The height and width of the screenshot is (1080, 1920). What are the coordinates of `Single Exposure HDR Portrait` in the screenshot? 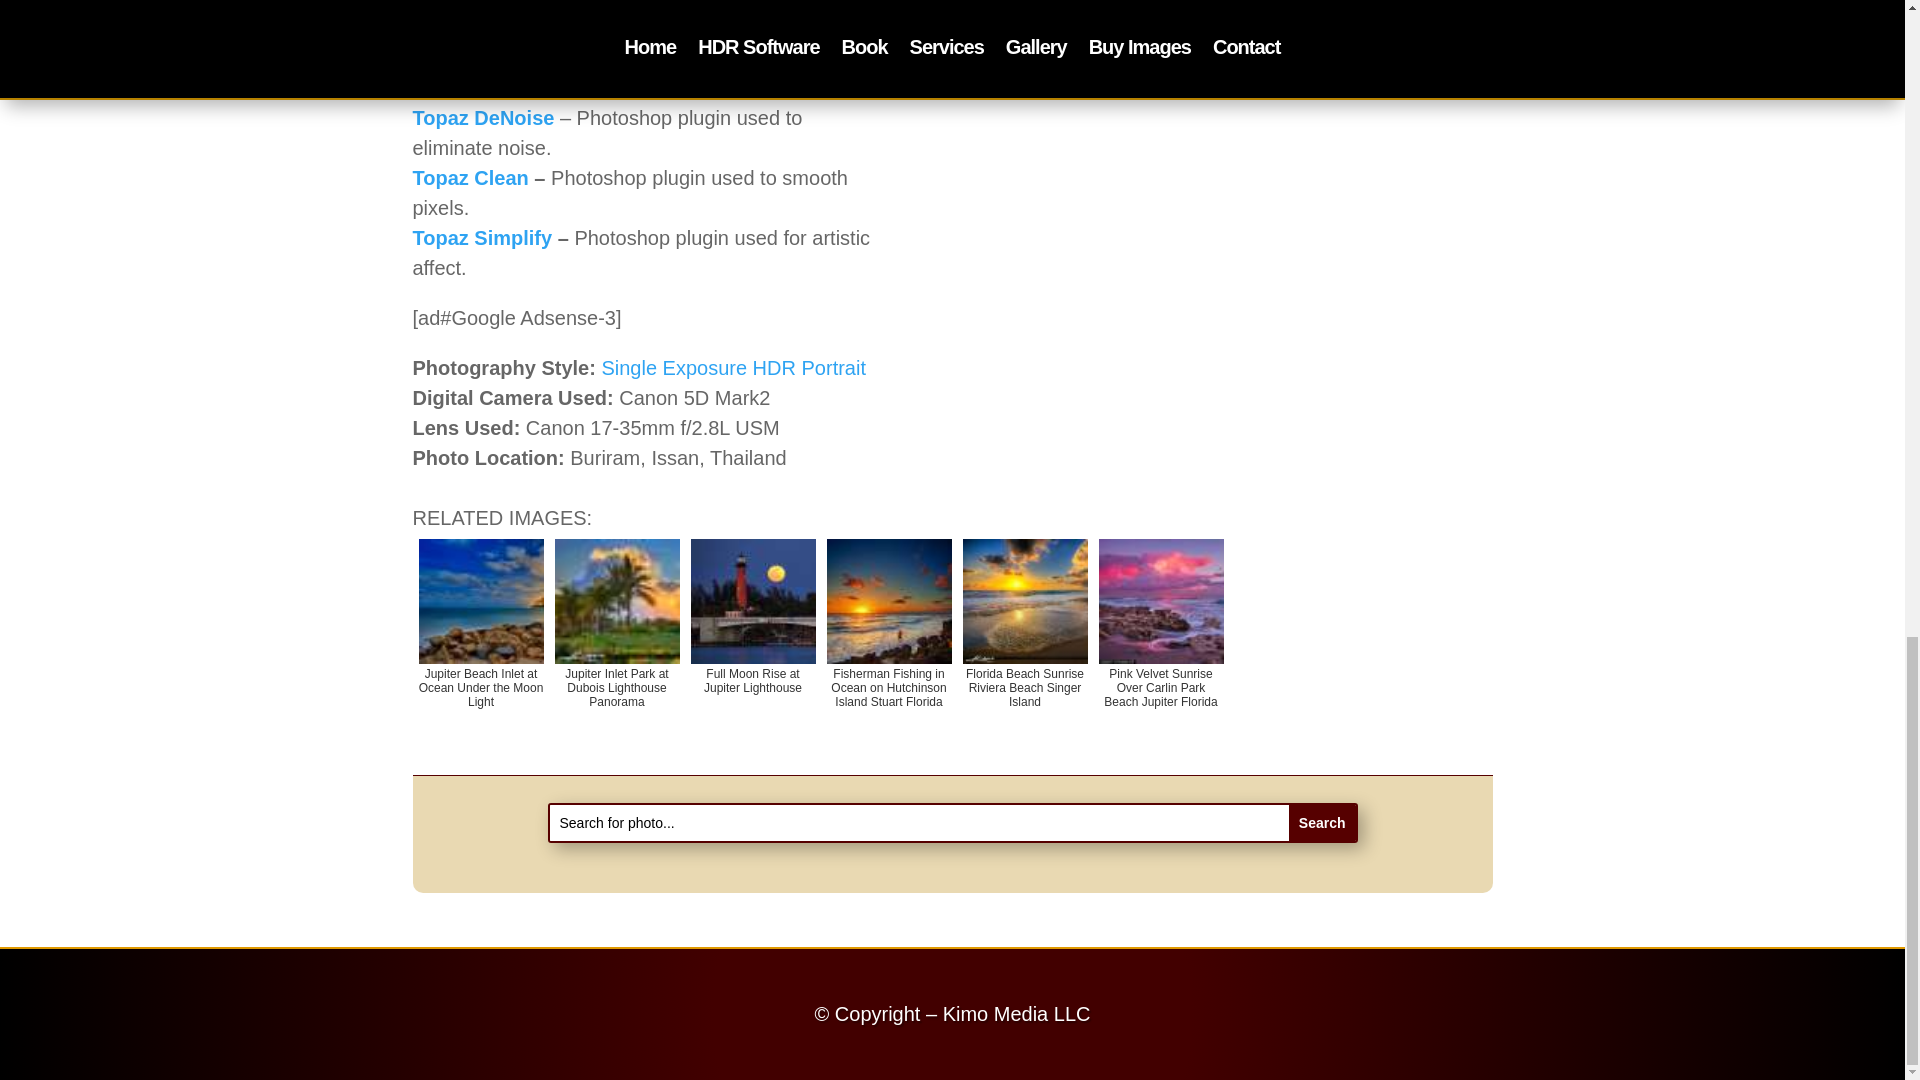 It's located at (732, 368).